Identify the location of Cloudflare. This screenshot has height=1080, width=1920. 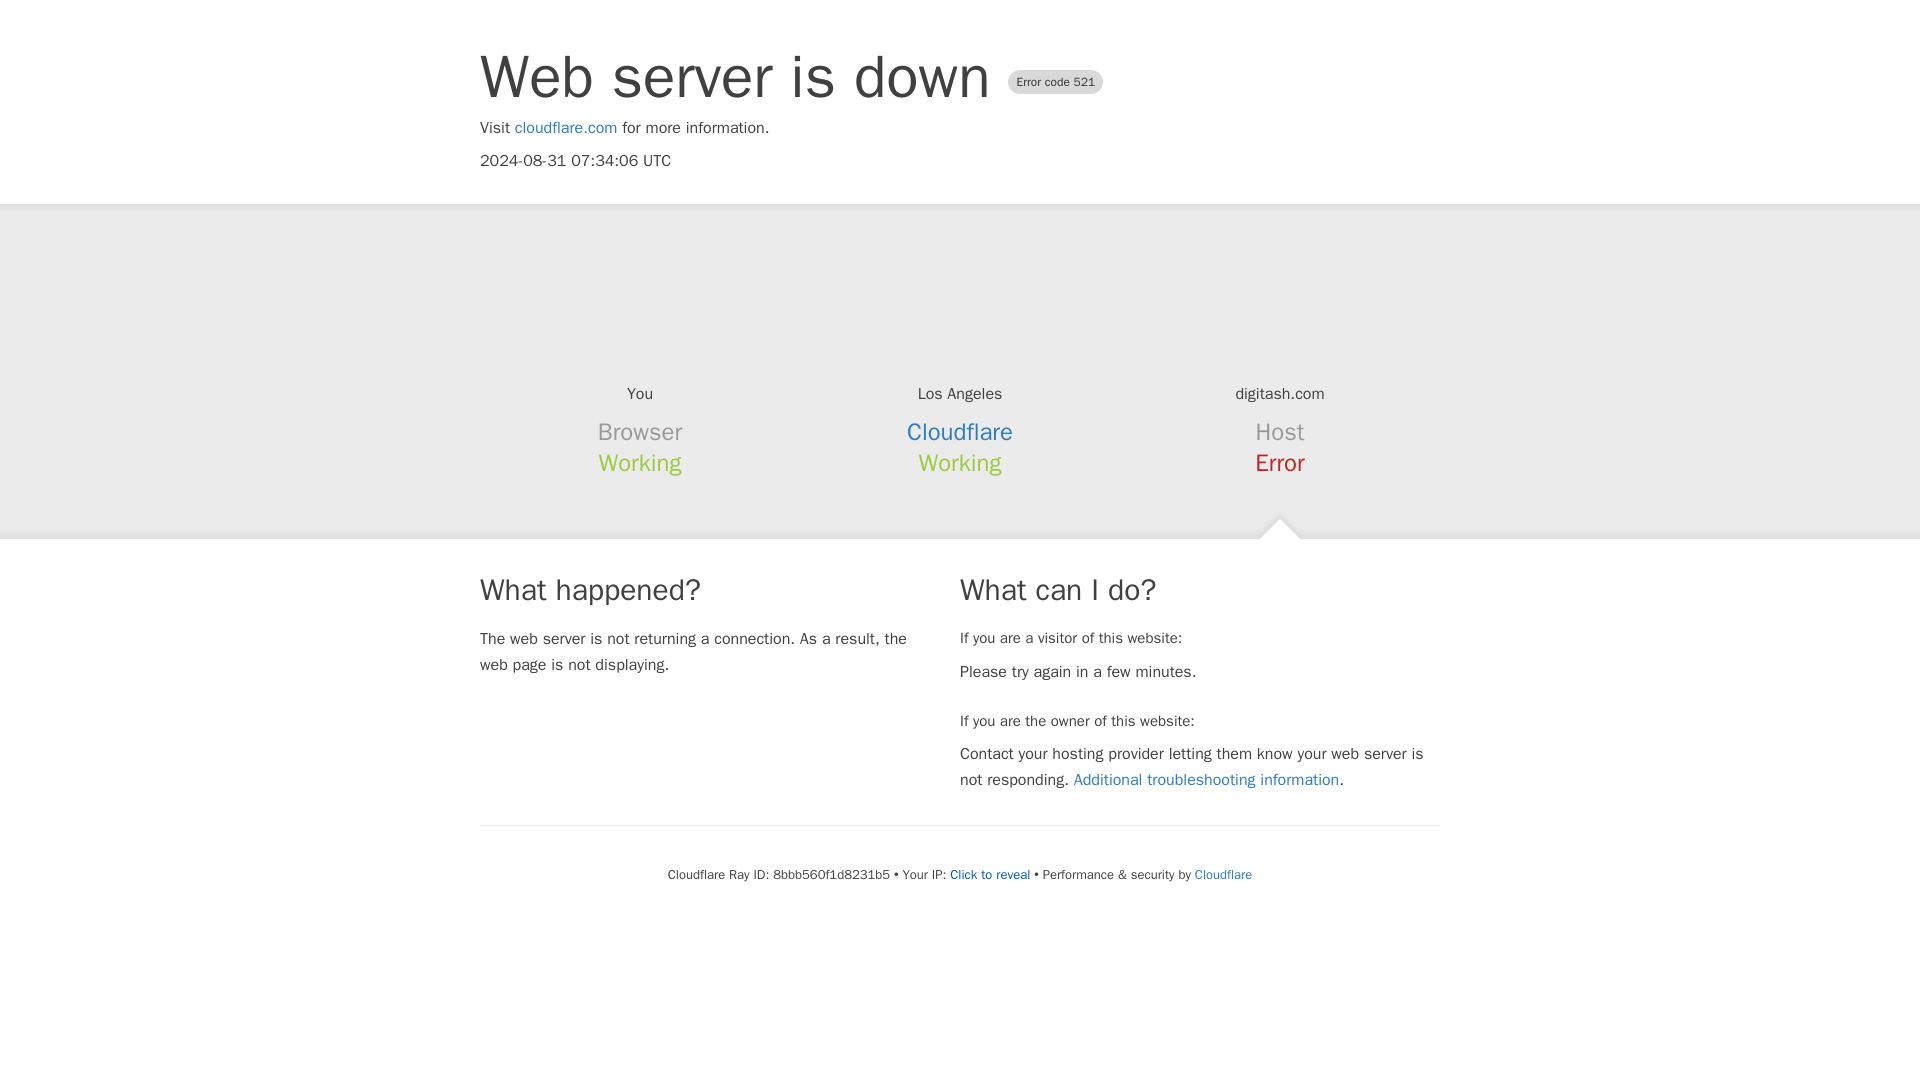
(1222, 874).